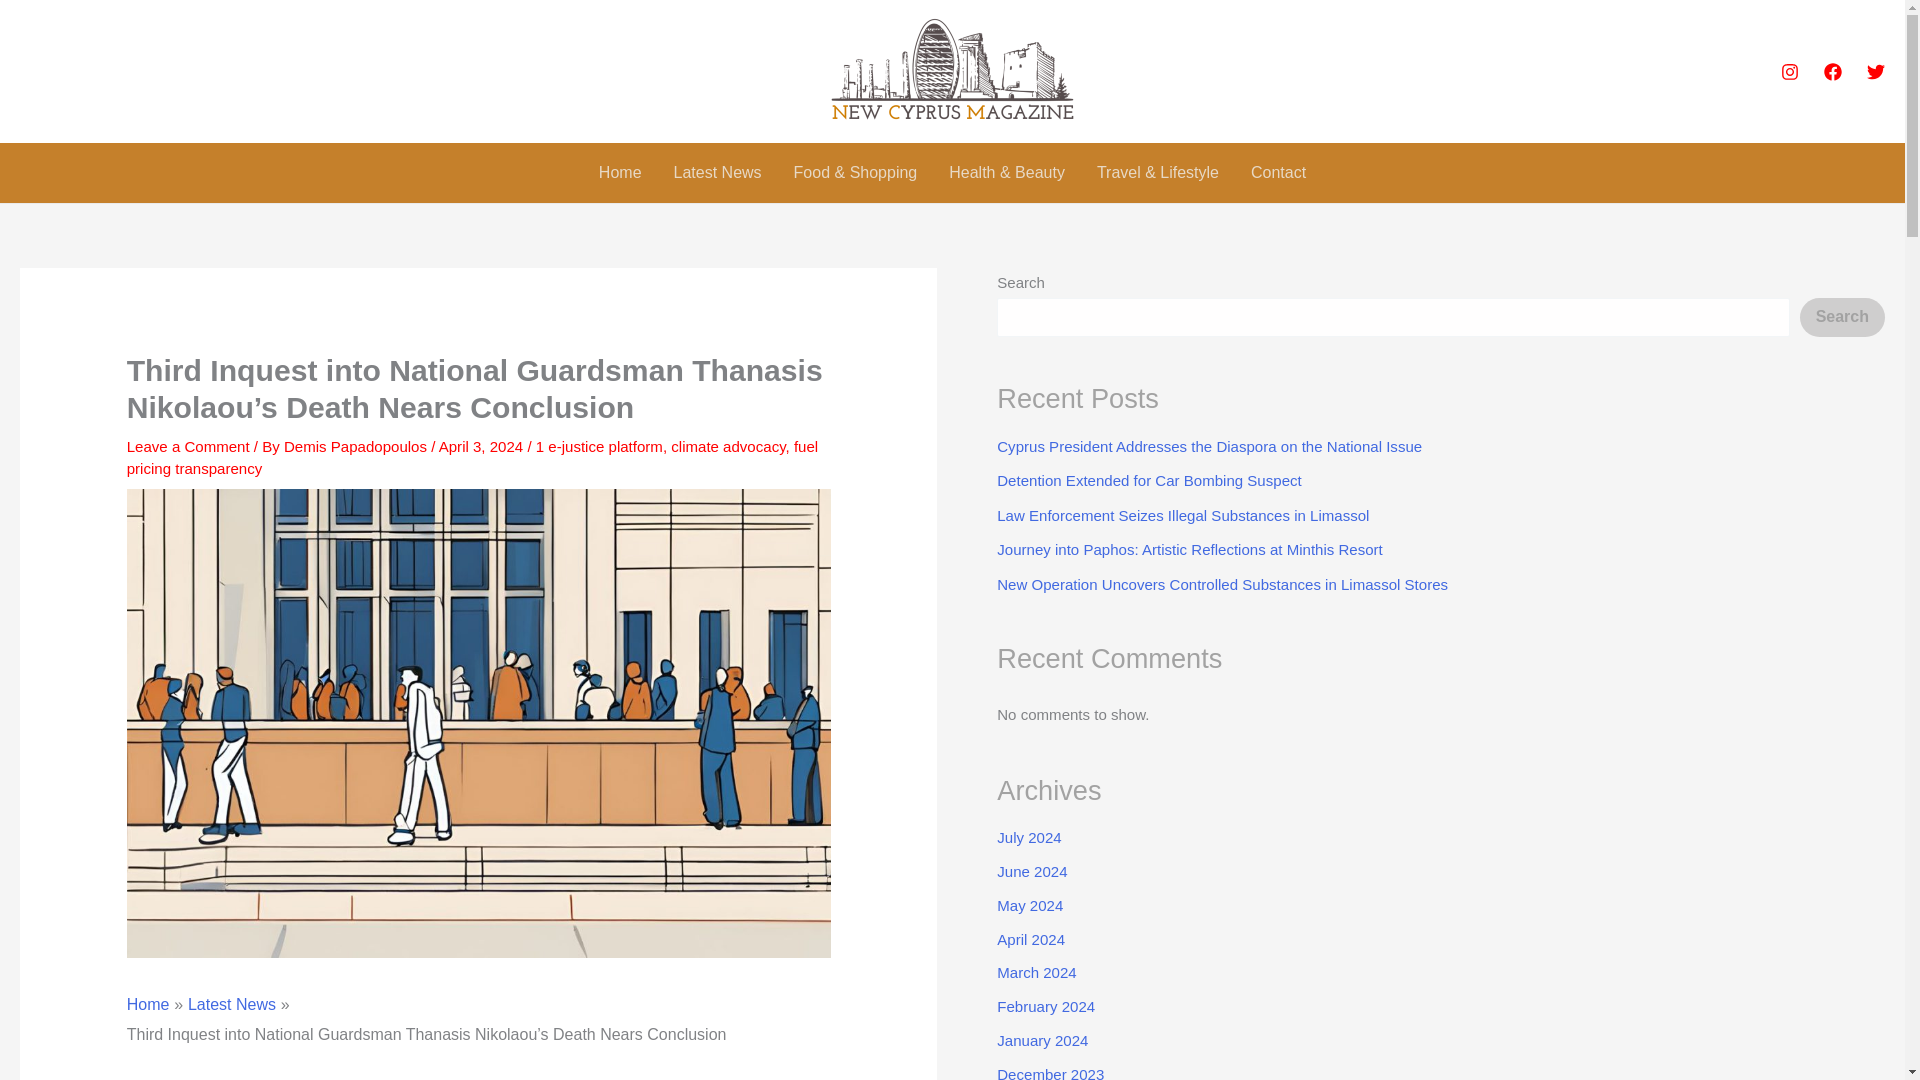 The height and width of the screenshot is (1080, 1920). What do you see at coordinates (620, 172) in the screenshot?
I see `Home` at bounding box center [620, 172].